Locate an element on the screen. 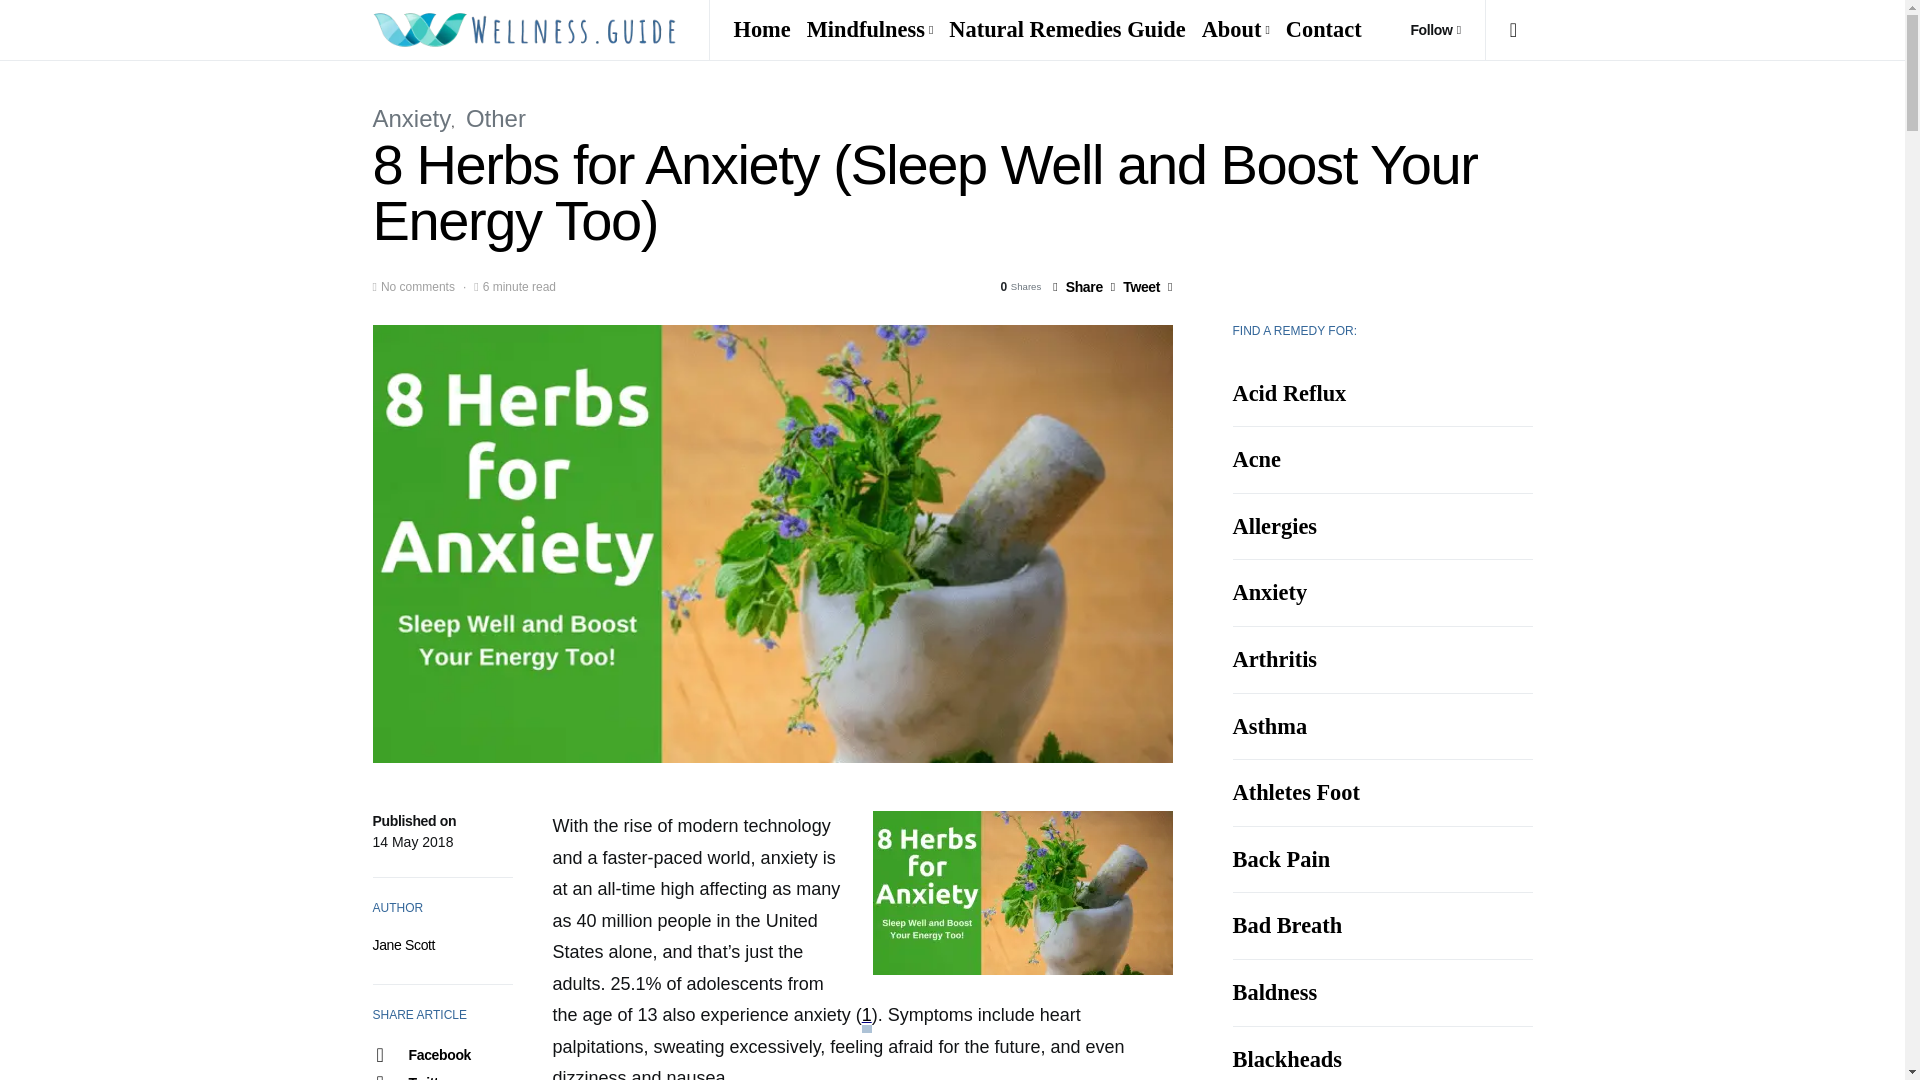  Home is located at coordinates (766, 30).